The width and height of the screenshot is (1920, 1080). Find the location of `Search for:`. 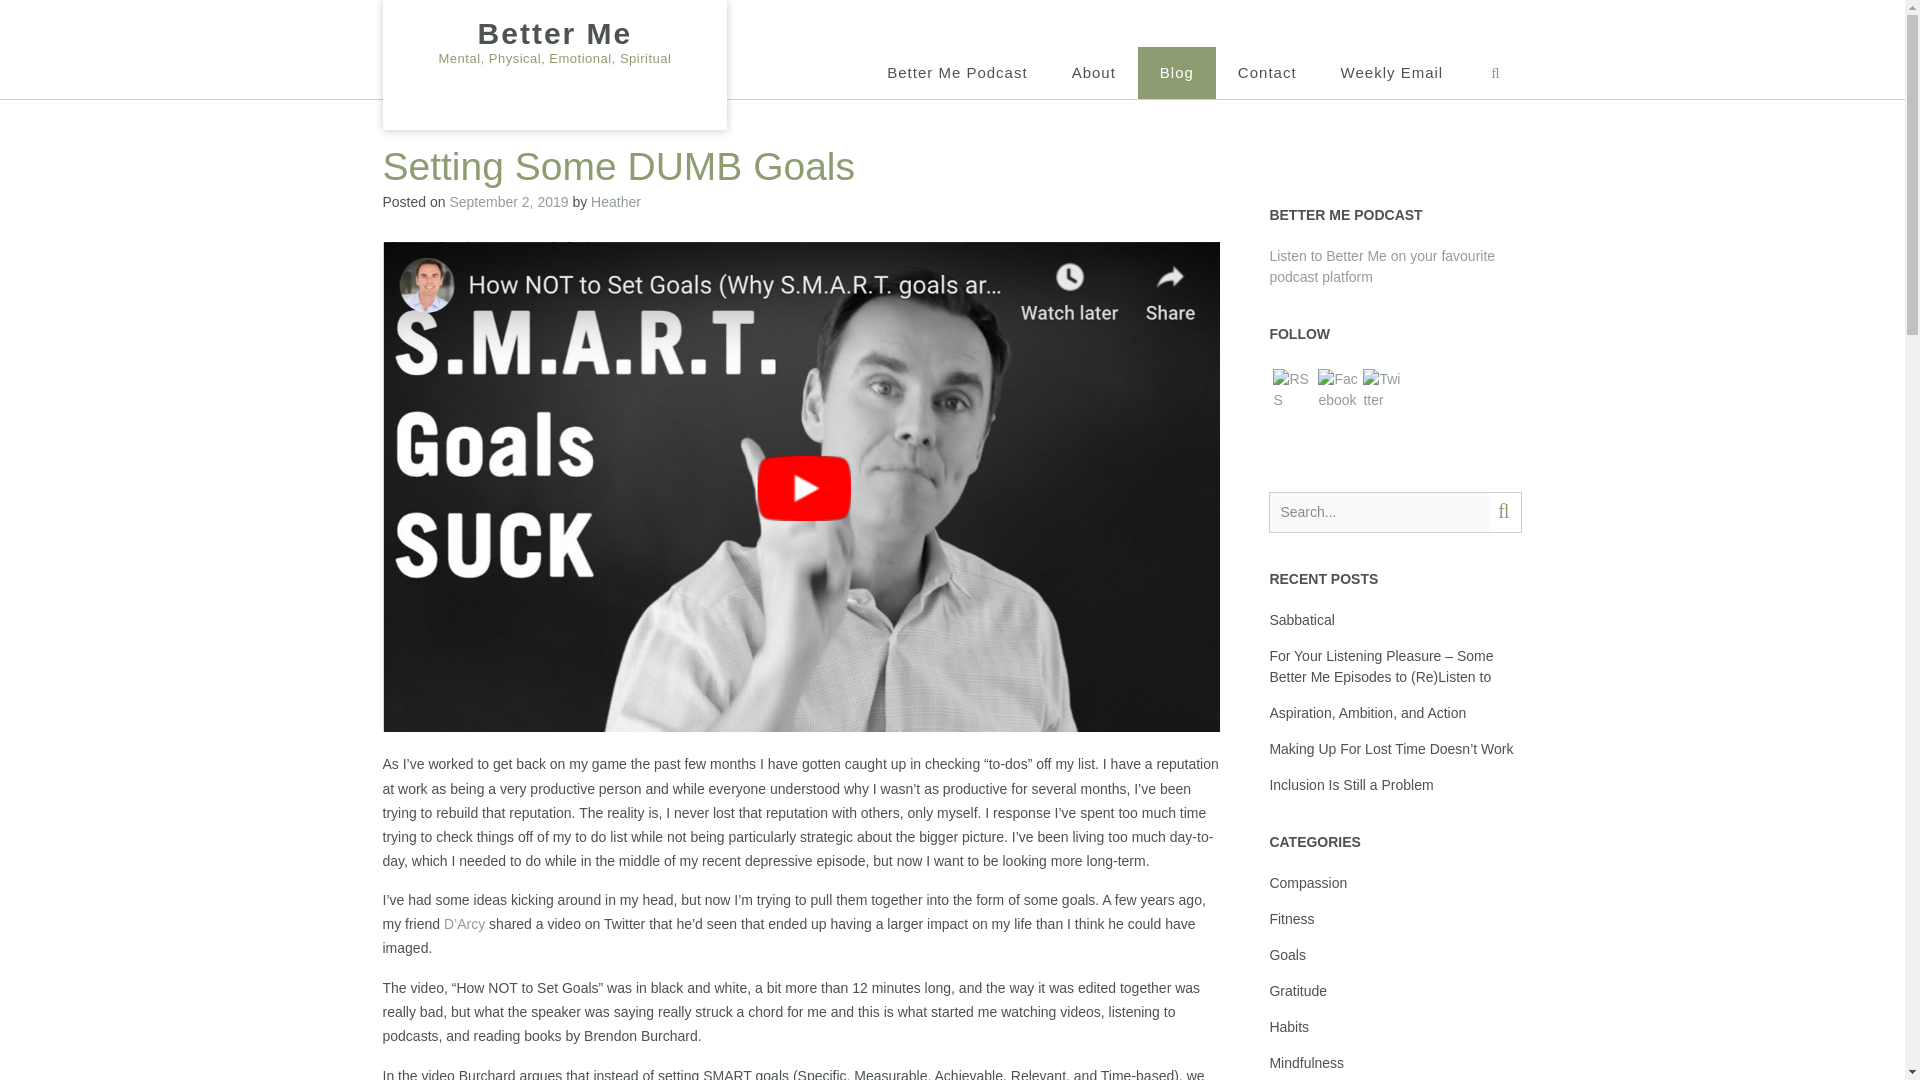

Search for: is located at coordinates (1379, 512).